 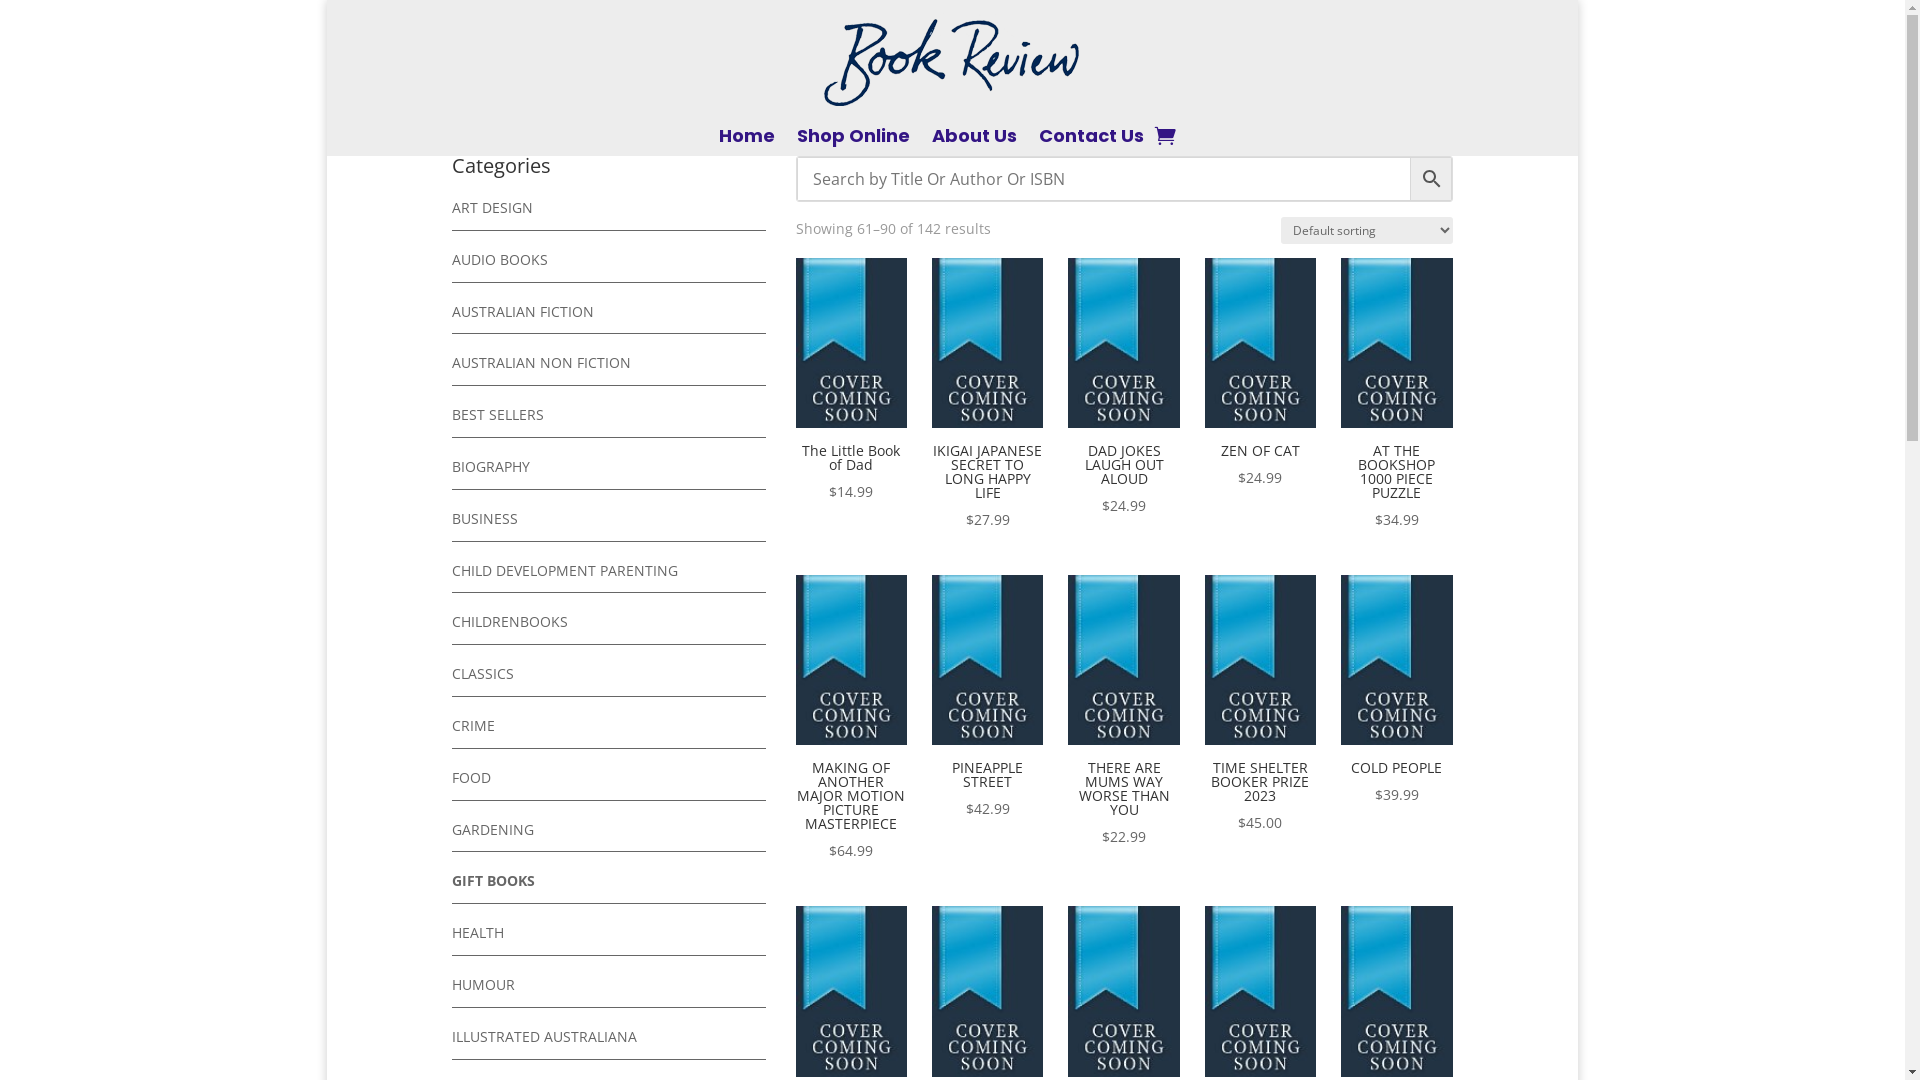 What do you see at coordinates (523, 312) in the screenshot?
I see `AUSTRALIAN FICTION` at bounding box center [523, 312].